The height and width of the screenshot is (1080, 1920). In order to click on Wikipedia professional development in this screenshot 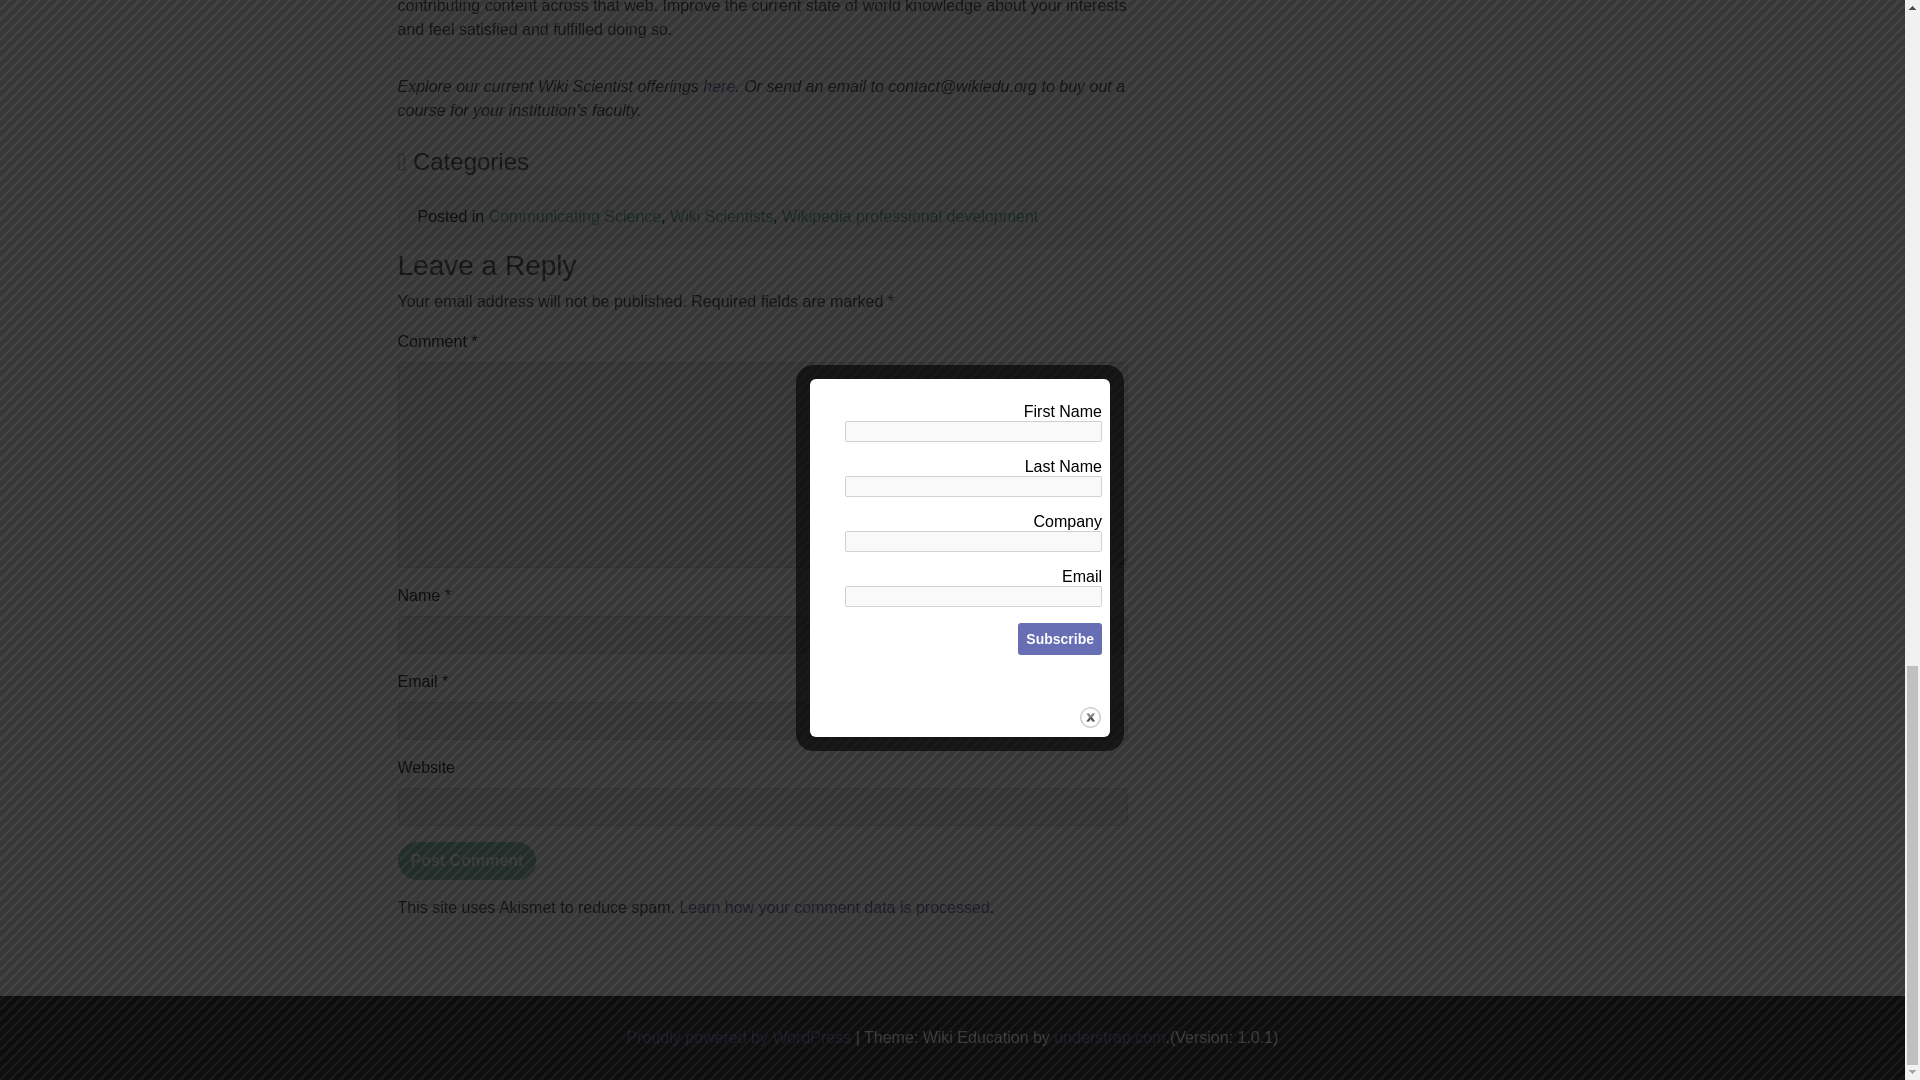, I will do `click(910, 216)`.